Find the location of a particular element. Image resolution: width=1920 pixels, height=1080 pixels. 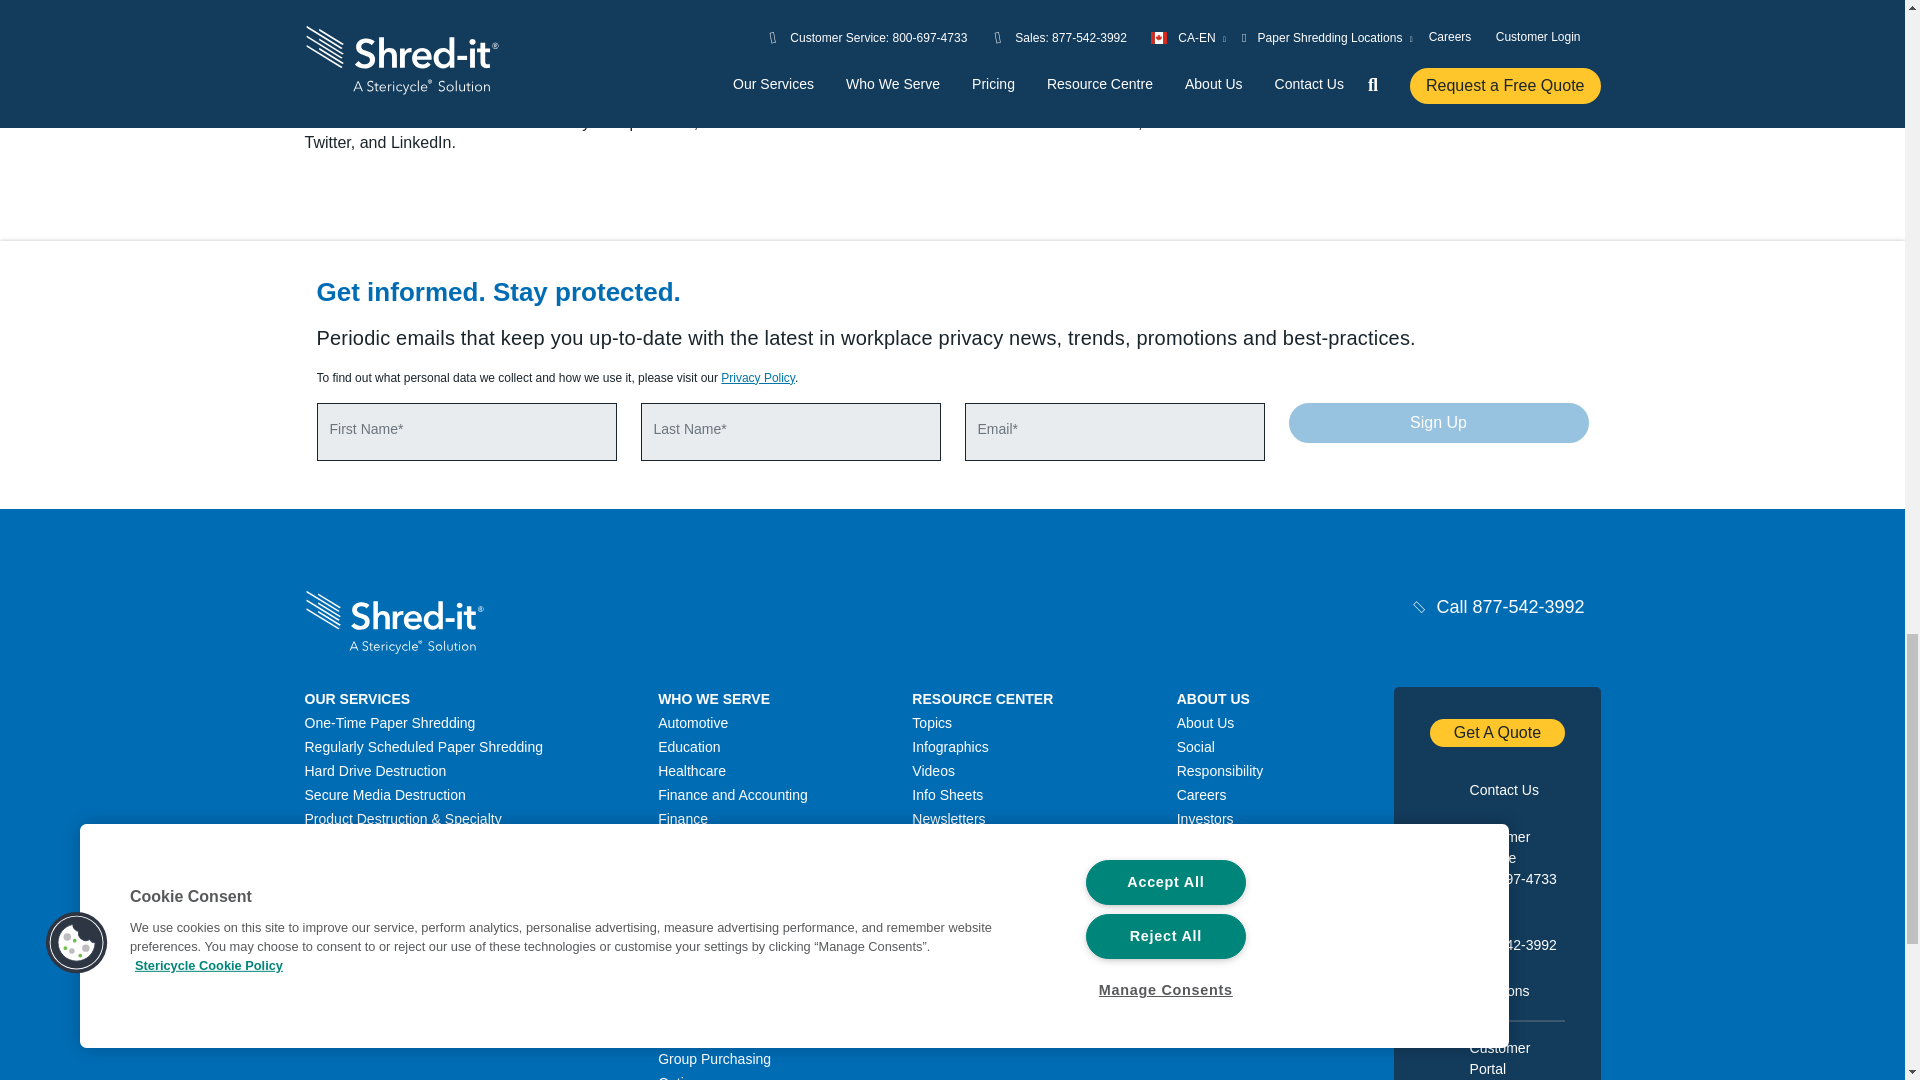

Please enter a valid email address. is located at coordinates (1113, 432).